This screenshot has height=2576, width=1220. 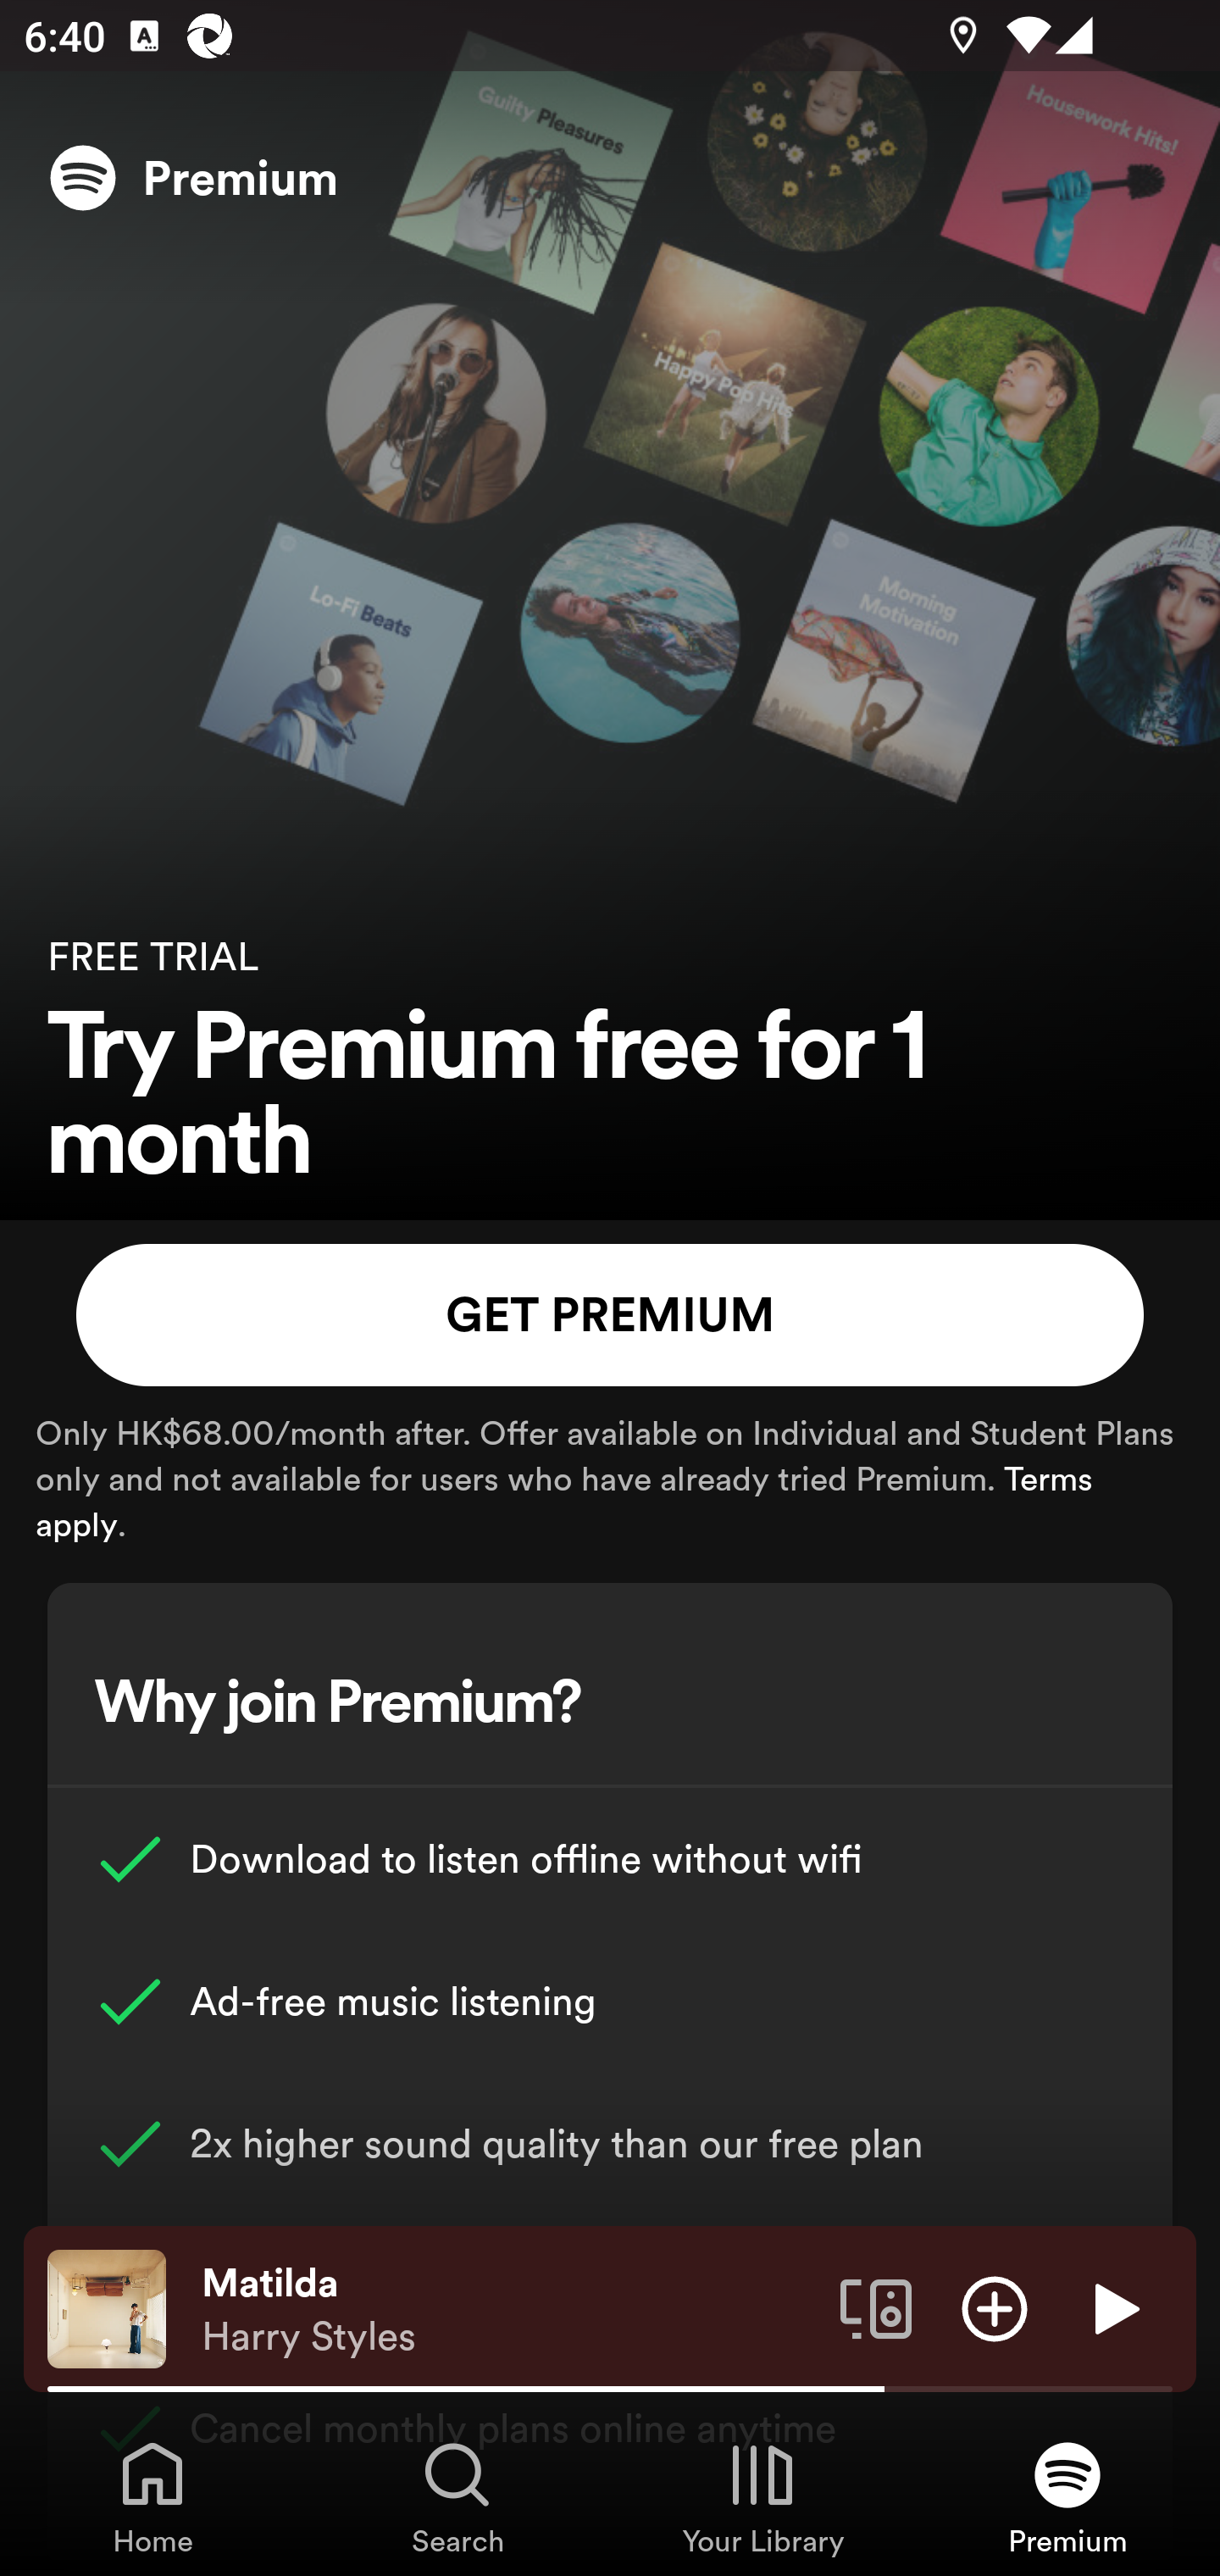 What do you see at coordinates (876, 2307) in the screenshot?
I see `Connect to a device. Opens the devices menu` at bounding box center [876, 2307].